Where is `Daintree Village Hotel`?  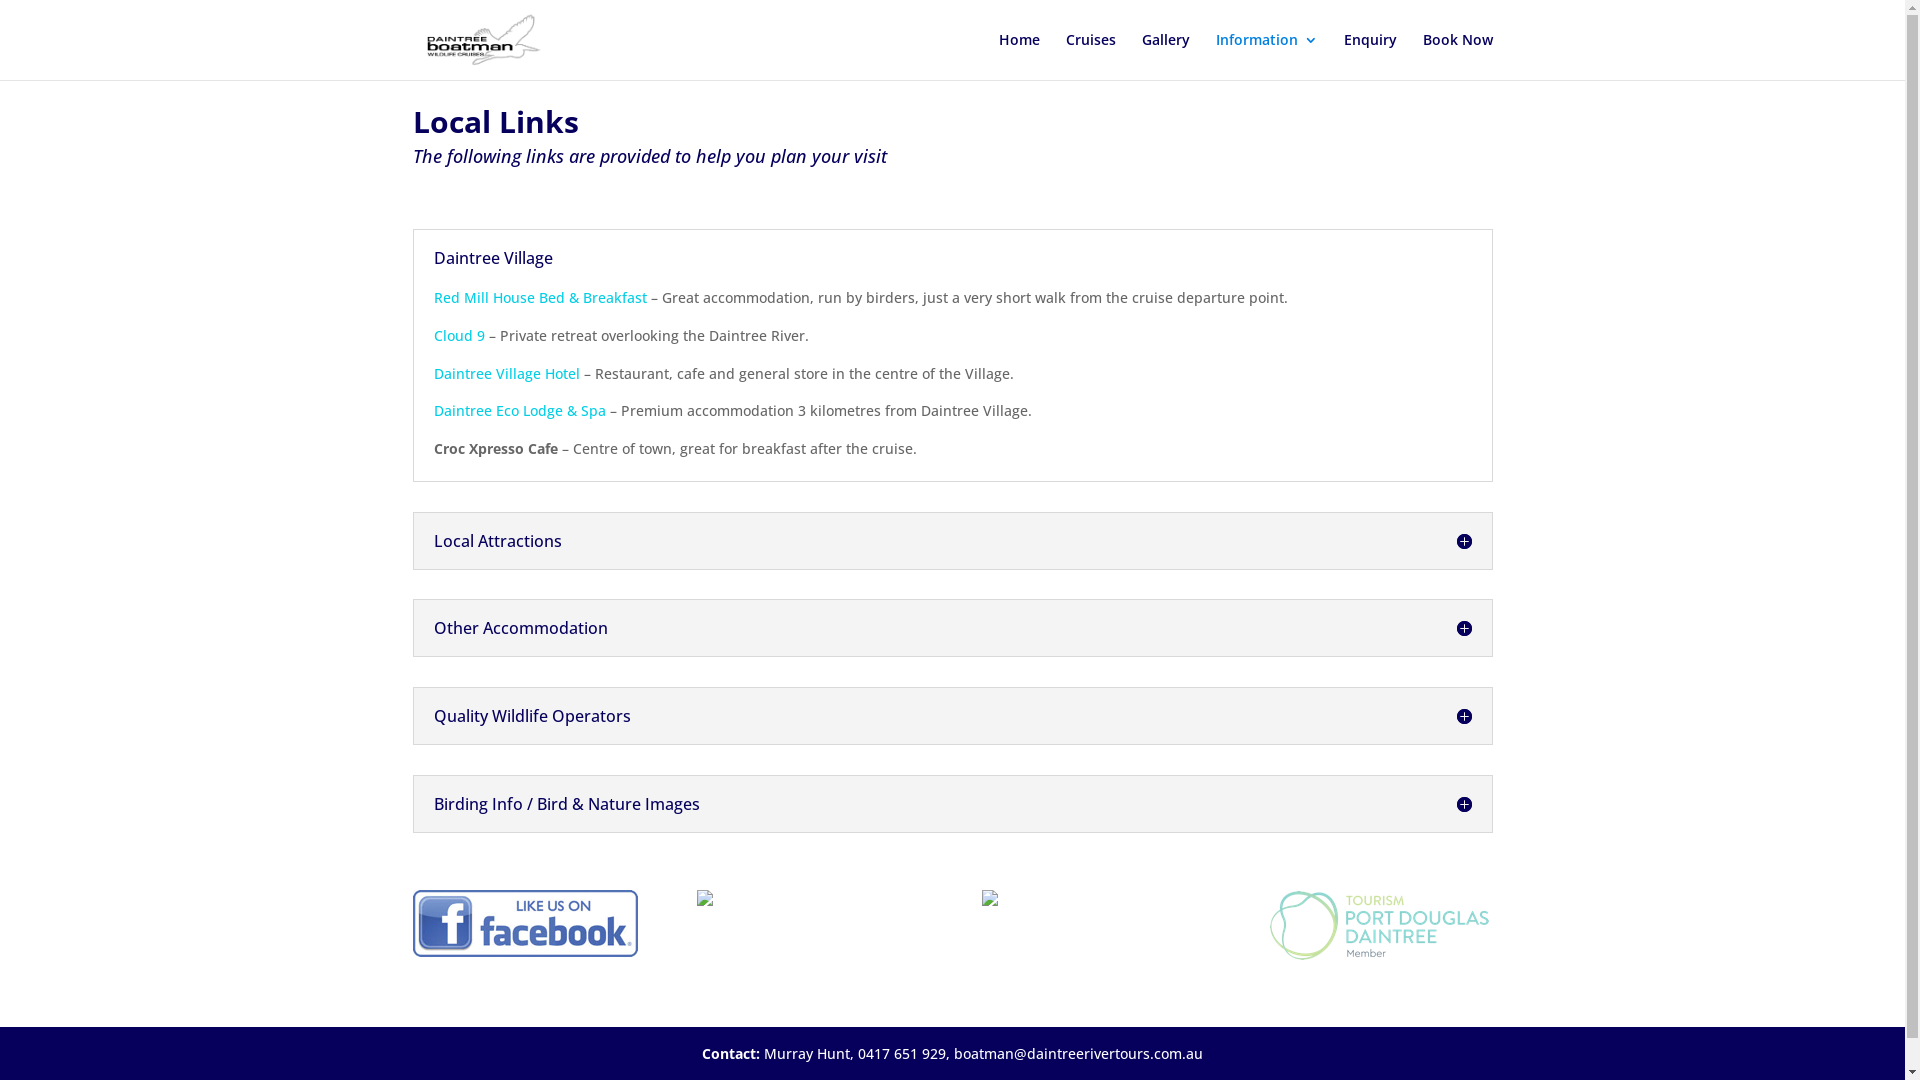
Daintree Village Hotel is located at coordinates (507, 374).